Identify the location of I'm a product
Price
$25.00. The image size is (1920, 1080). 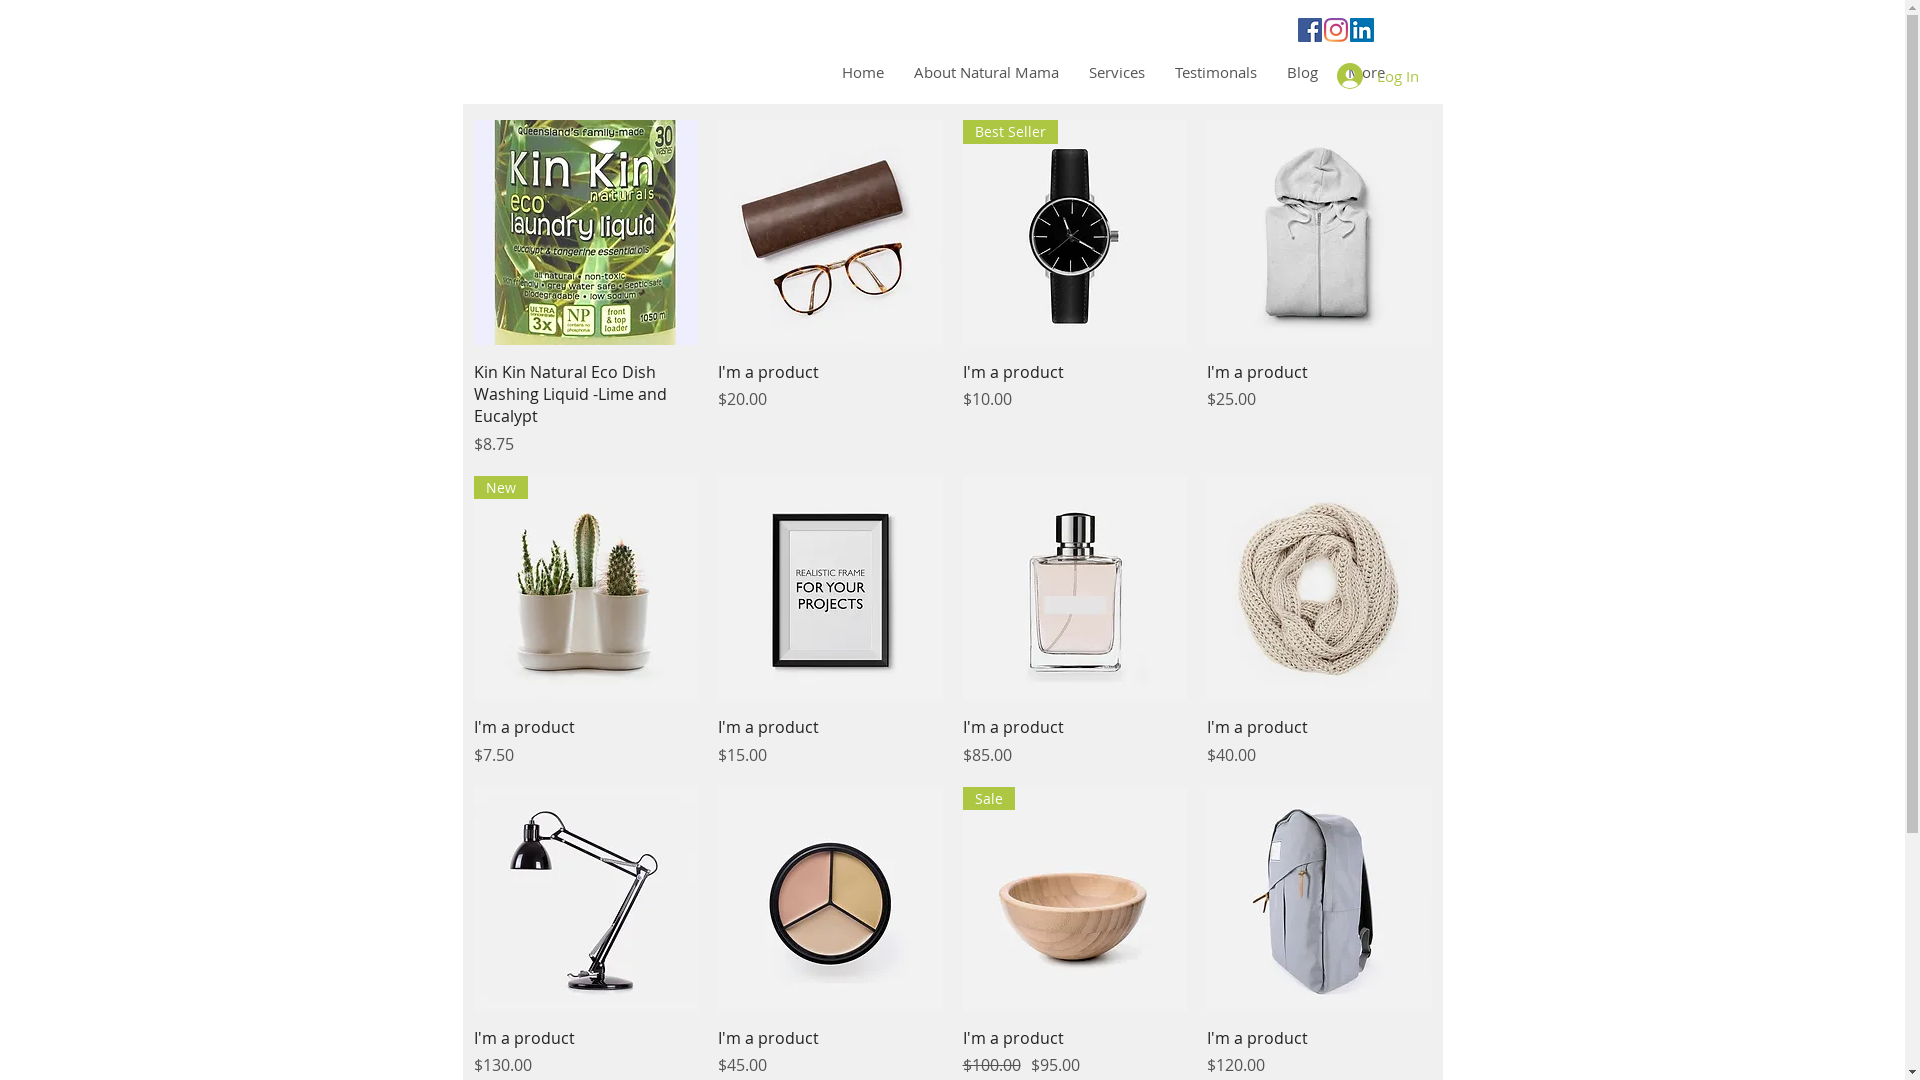
(1320, 408).